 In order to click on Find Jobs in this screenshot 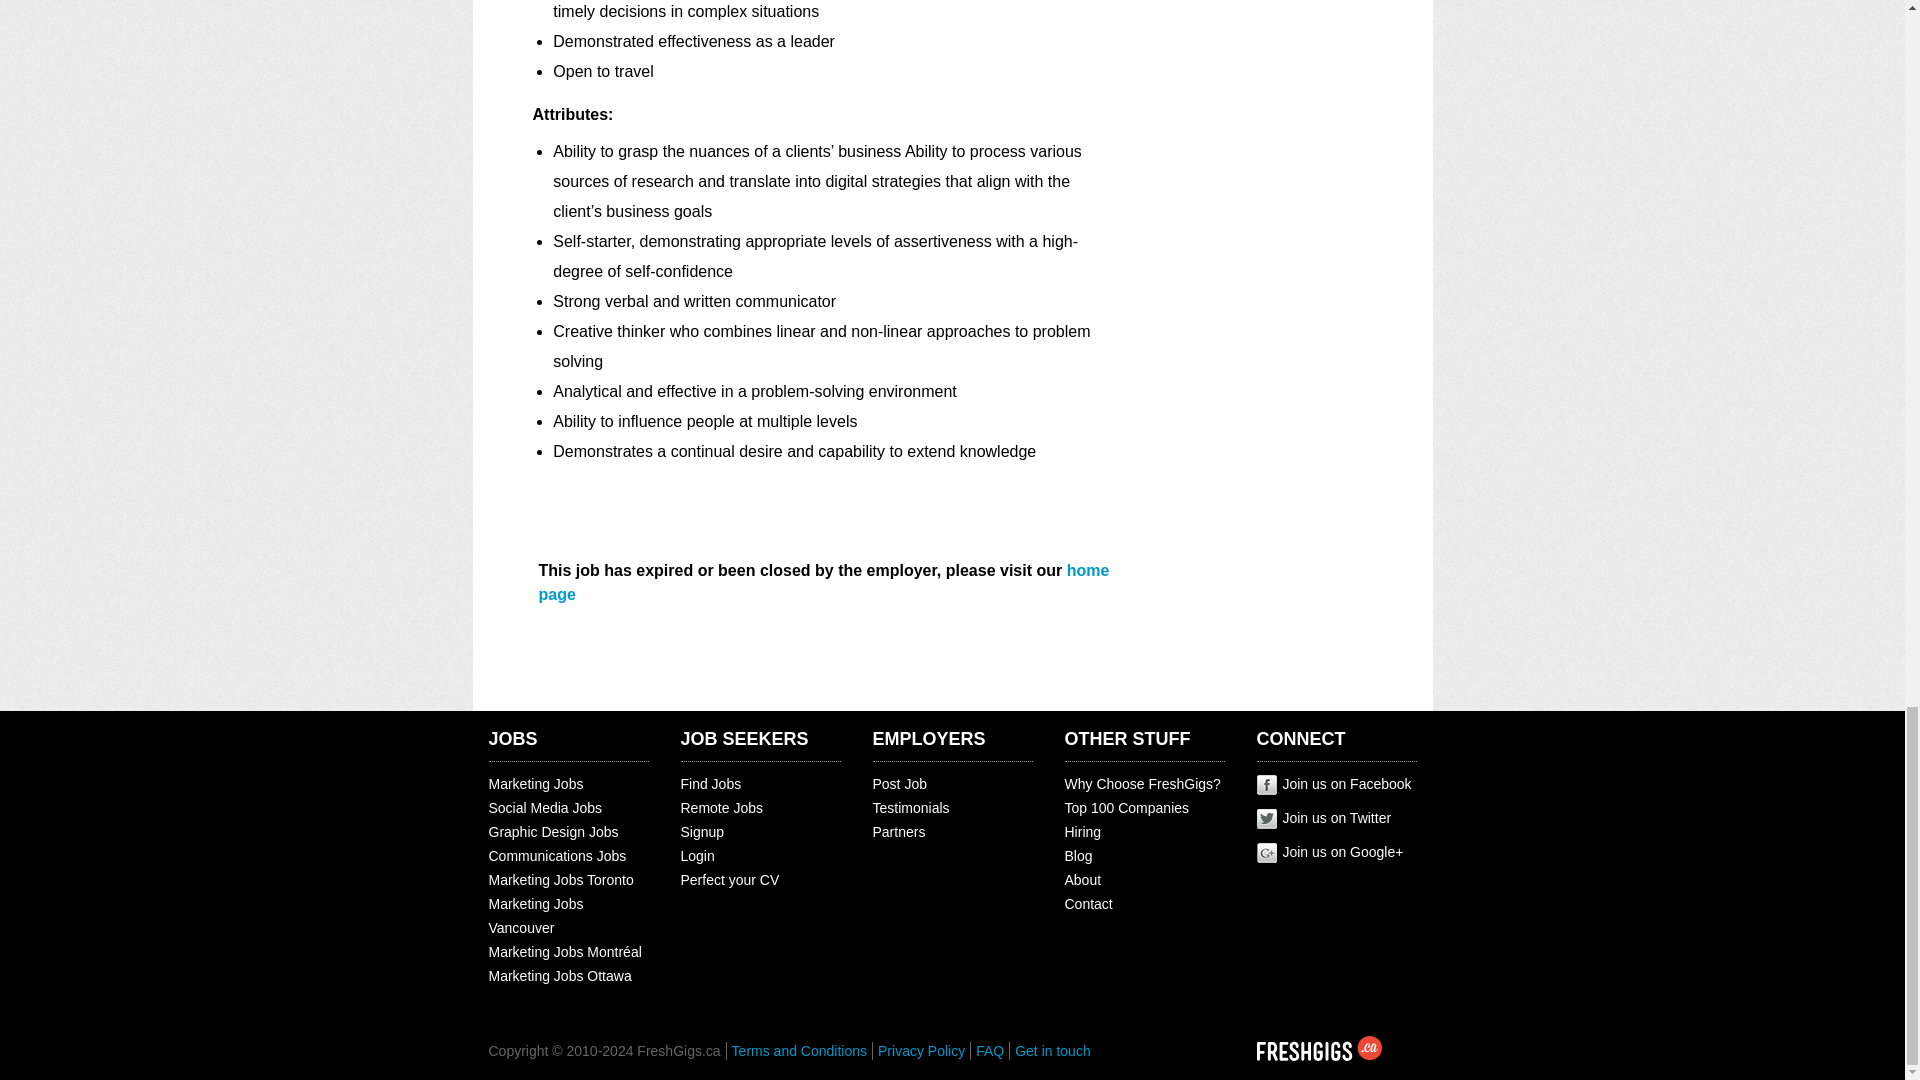, I will do `click(710, 784)`.